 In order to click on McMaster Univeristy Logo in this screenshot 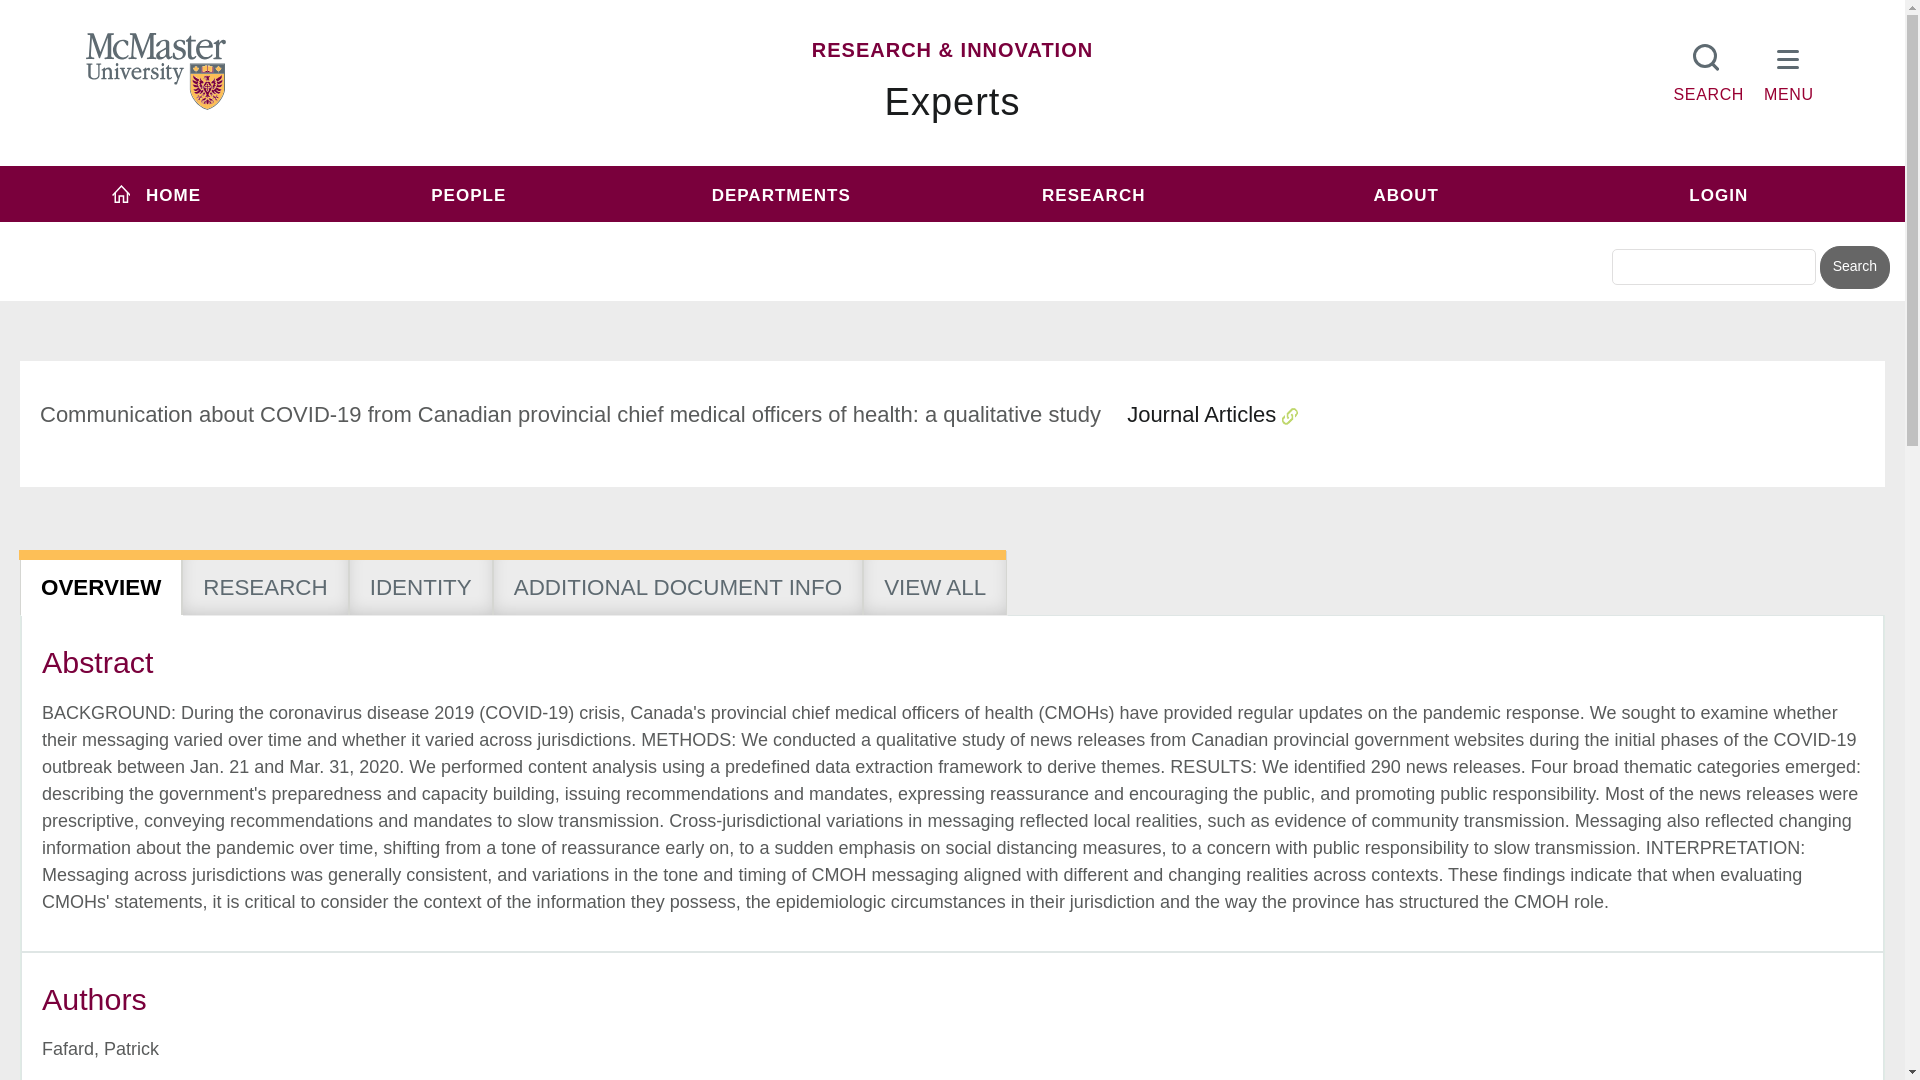, I will do `click(156, 72)`.